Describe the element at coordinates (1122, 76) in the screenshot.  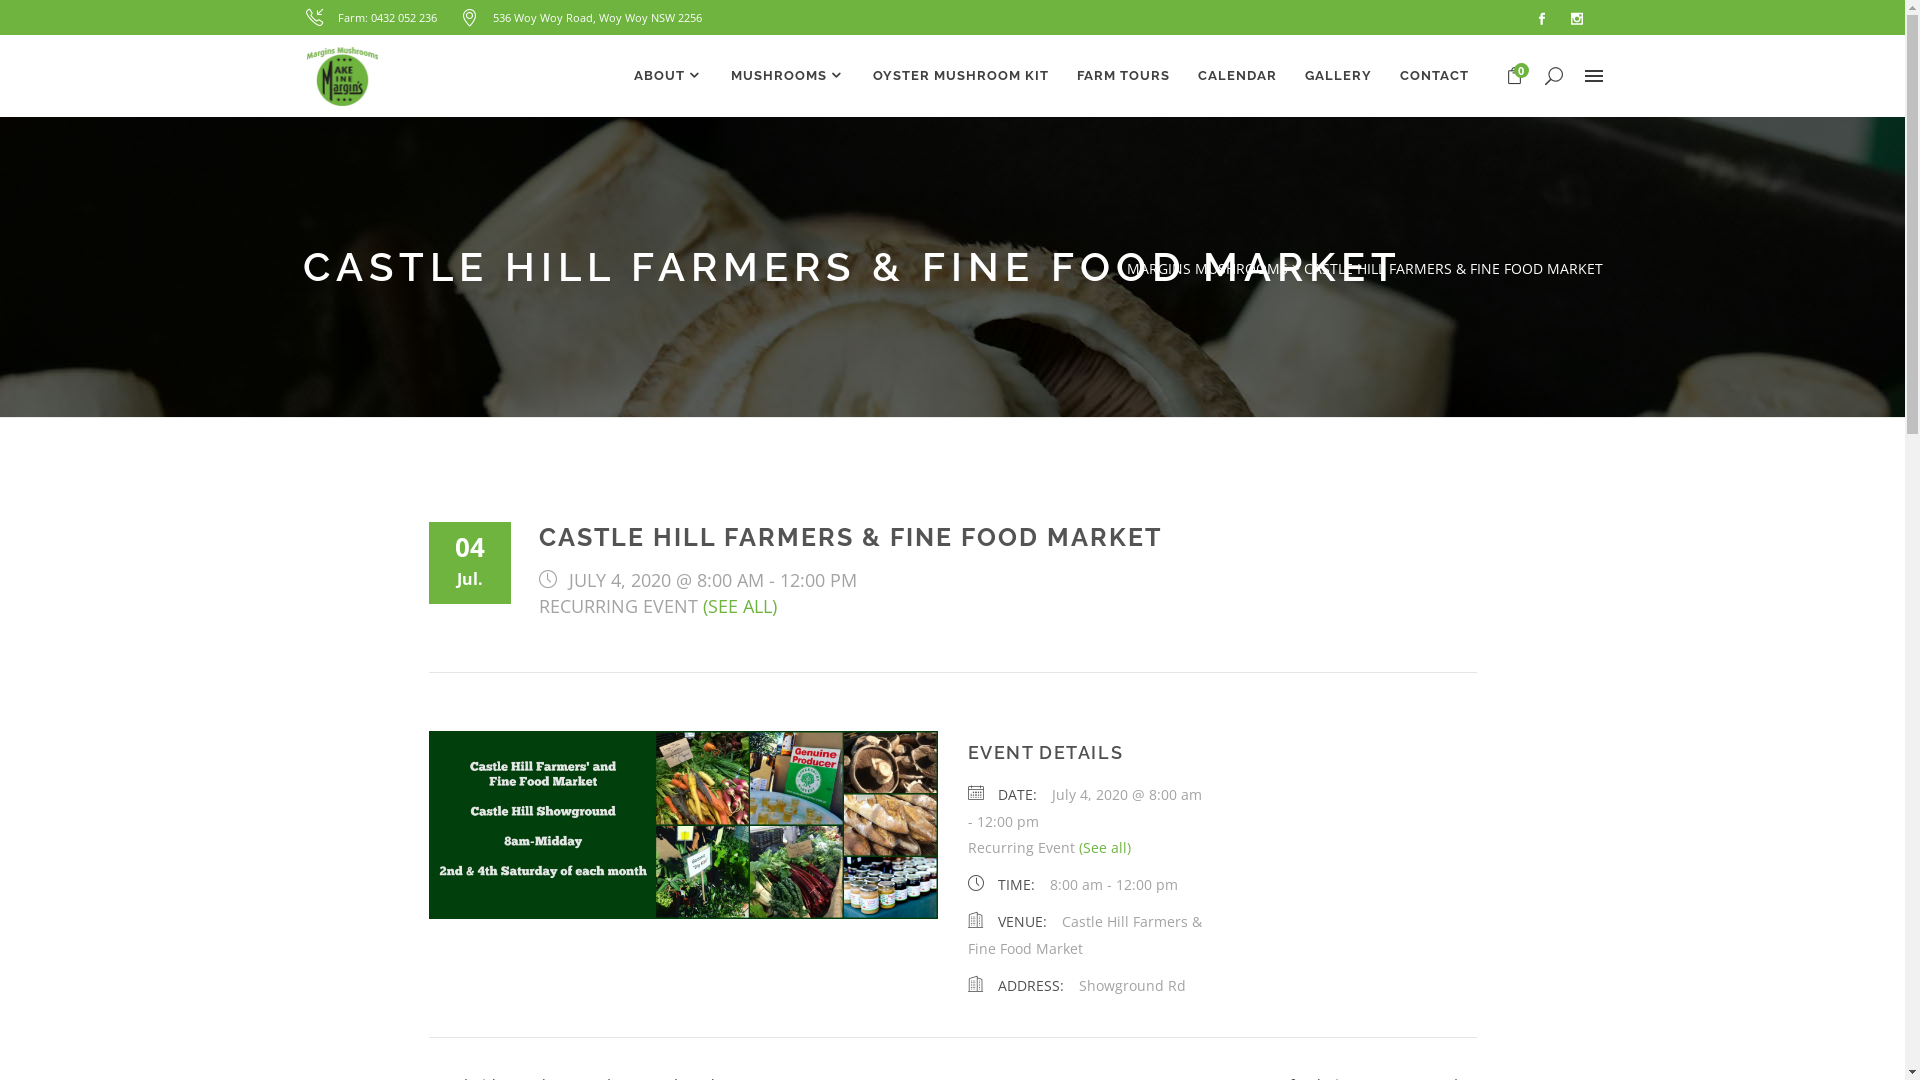
I see `FARM TOURS` at that location.